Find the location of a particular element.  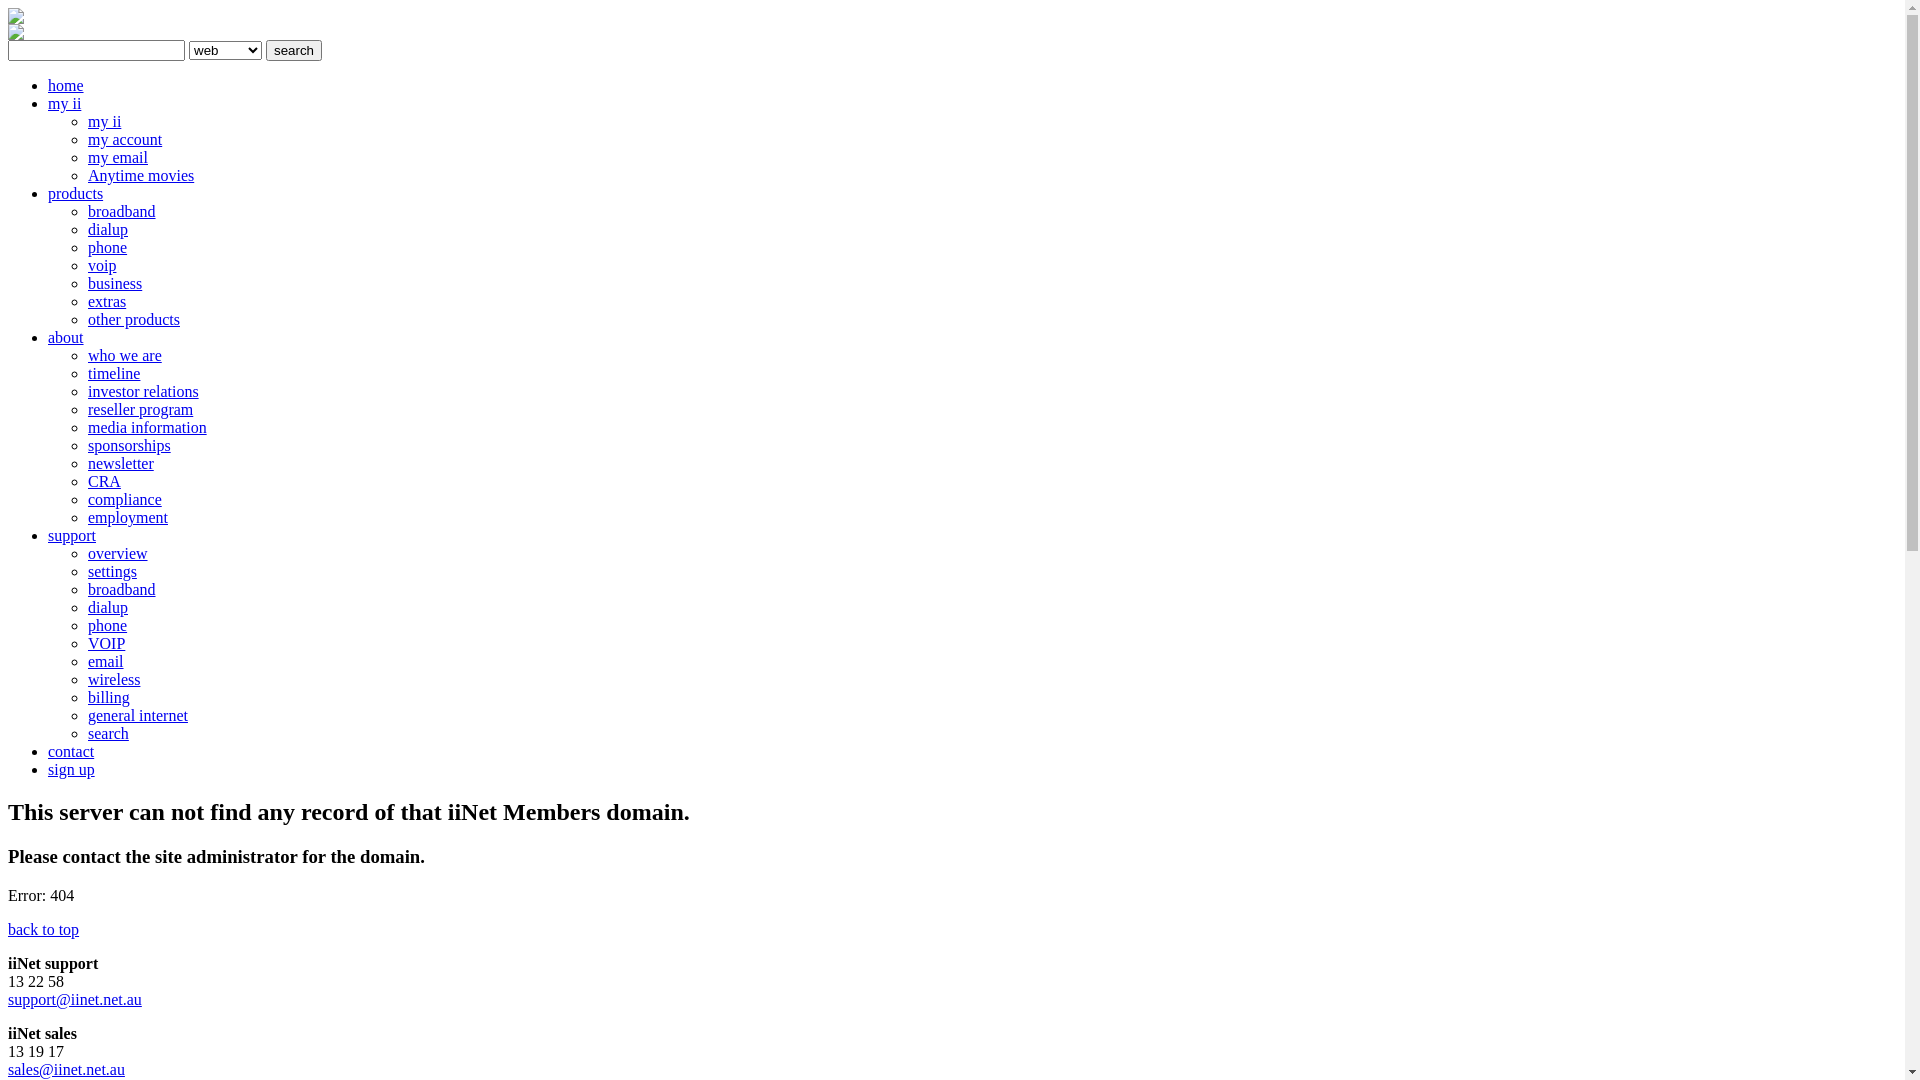

phone is located at coordinates (108, 626).